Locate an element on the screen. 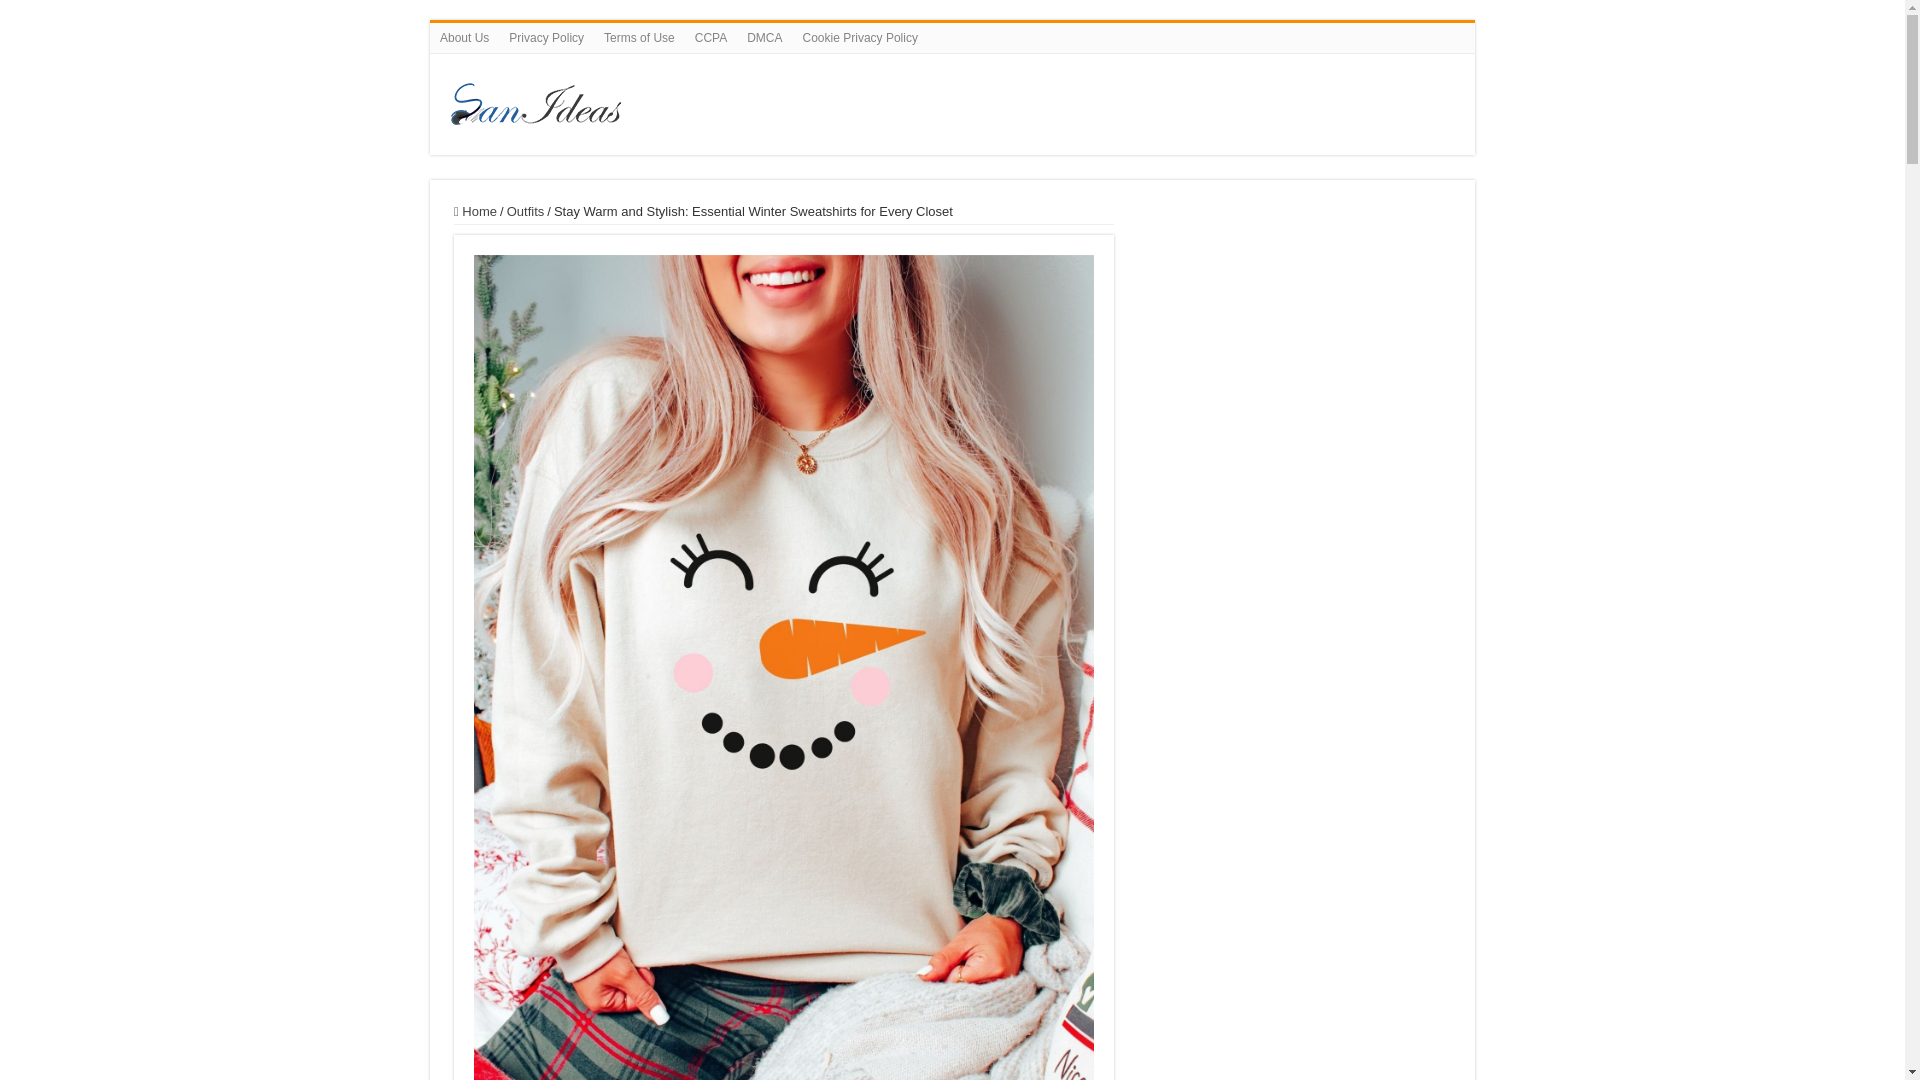 The image size is (1920, 1080). Outfits is located at coordinates (526, 212).